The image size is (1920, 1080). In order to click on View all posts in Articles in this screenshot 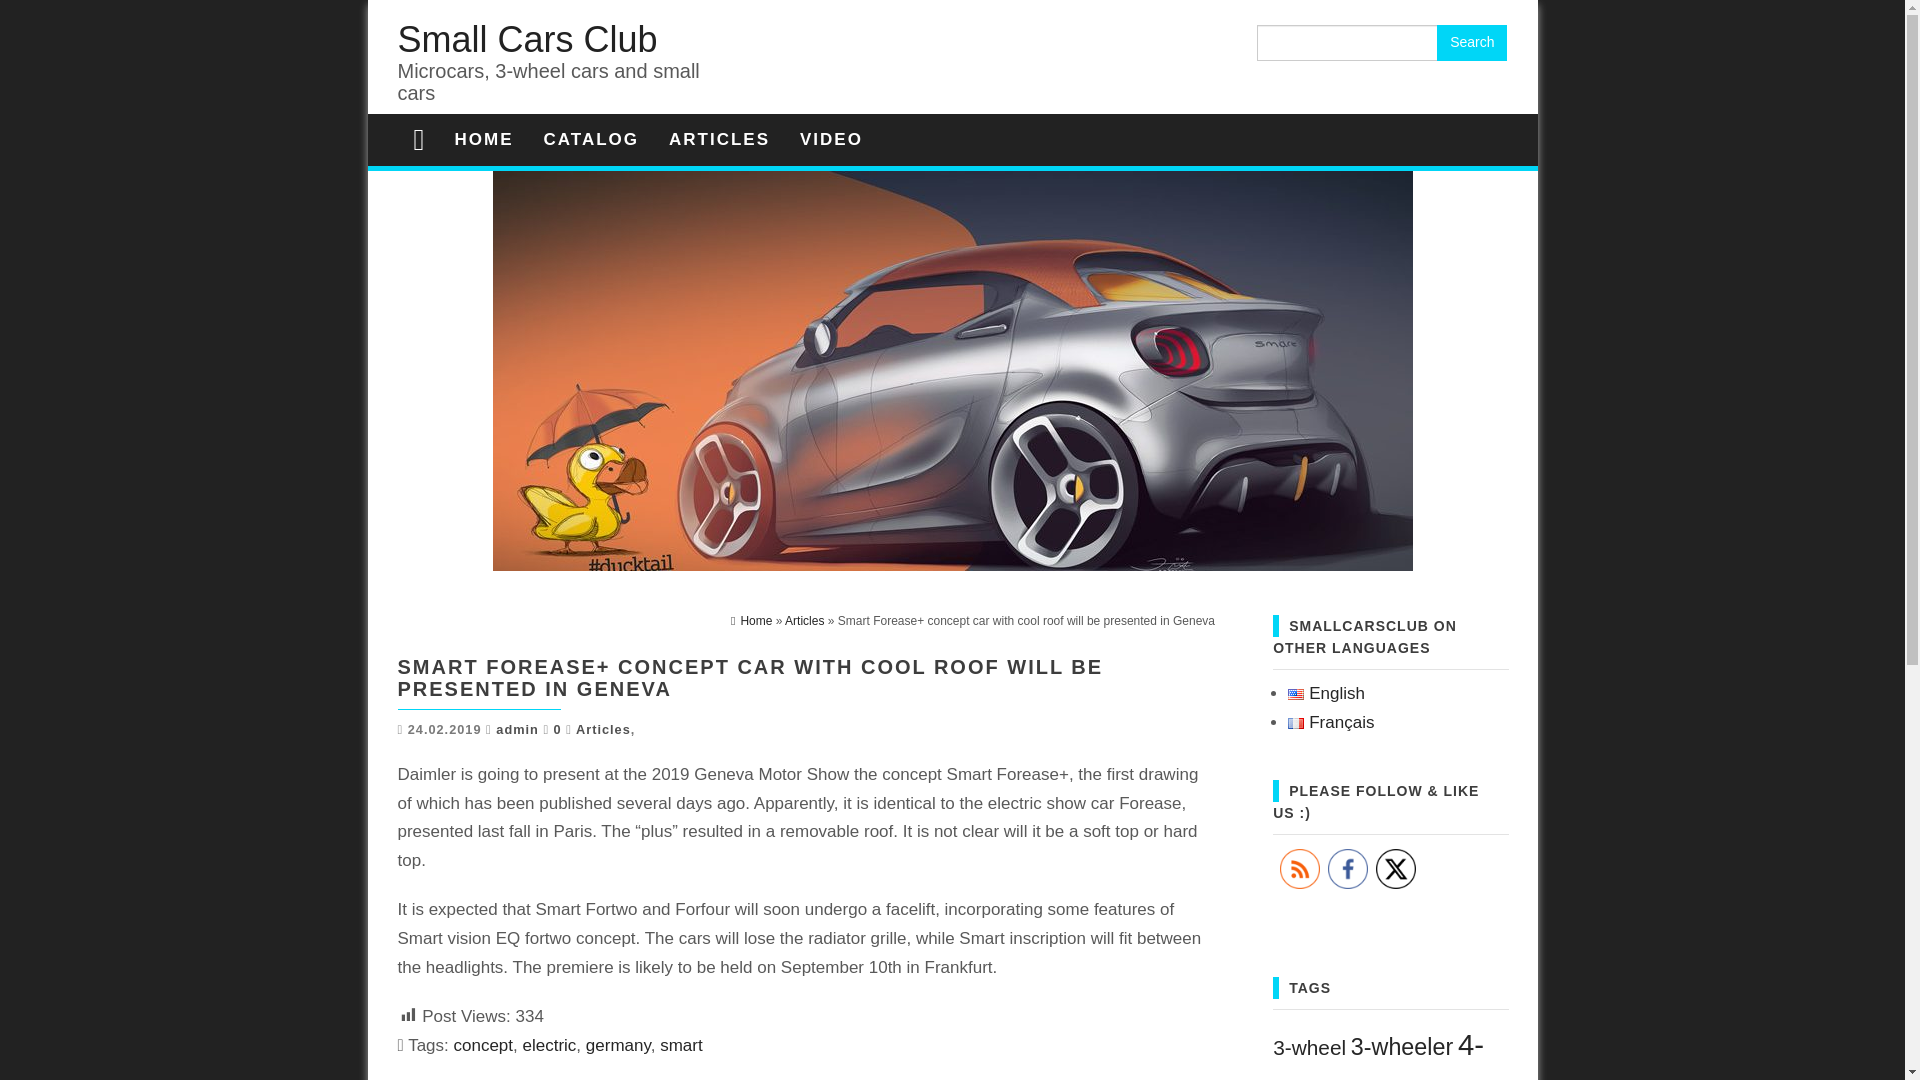, I will do `click(604, 729)`.